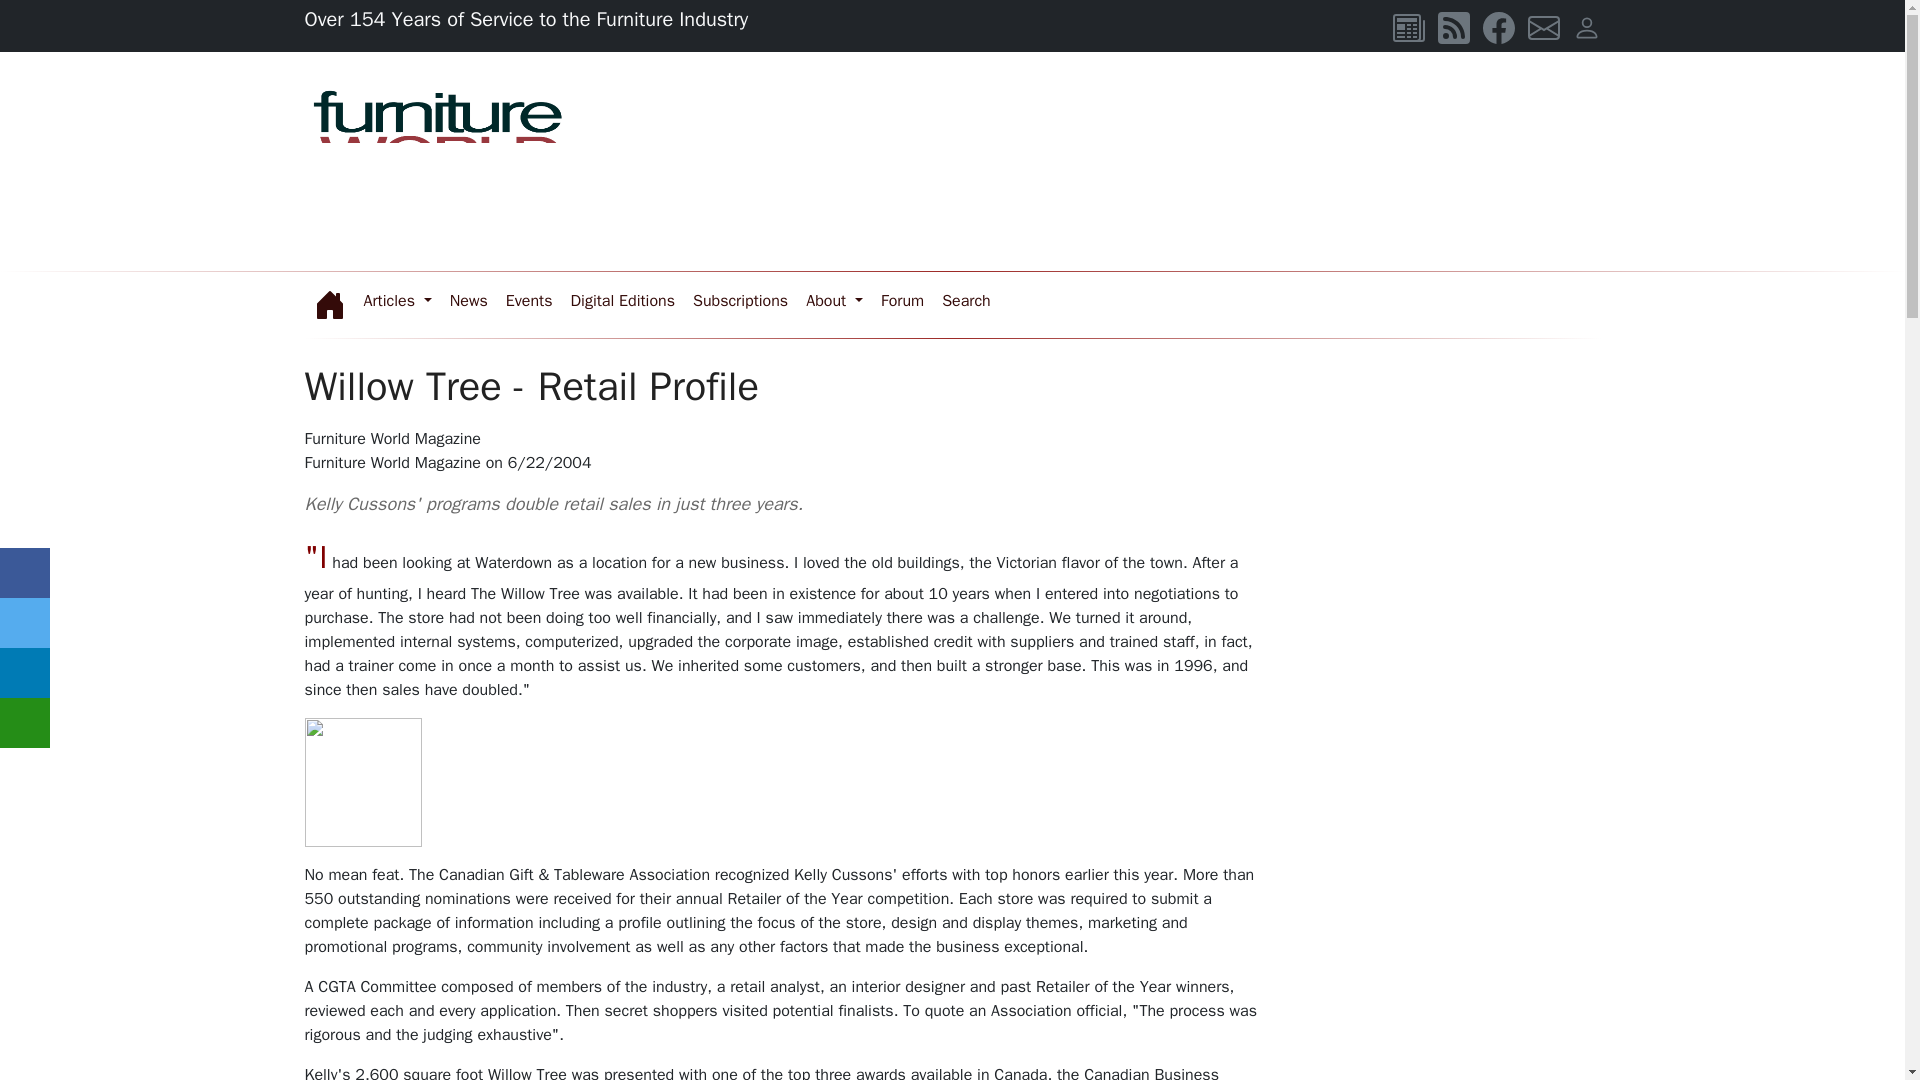 Image resolution: width=1920 pixels, height=1080 pixels. Describe the element at coordinates (834, 300) in the screenshot. I see `About` at that location.